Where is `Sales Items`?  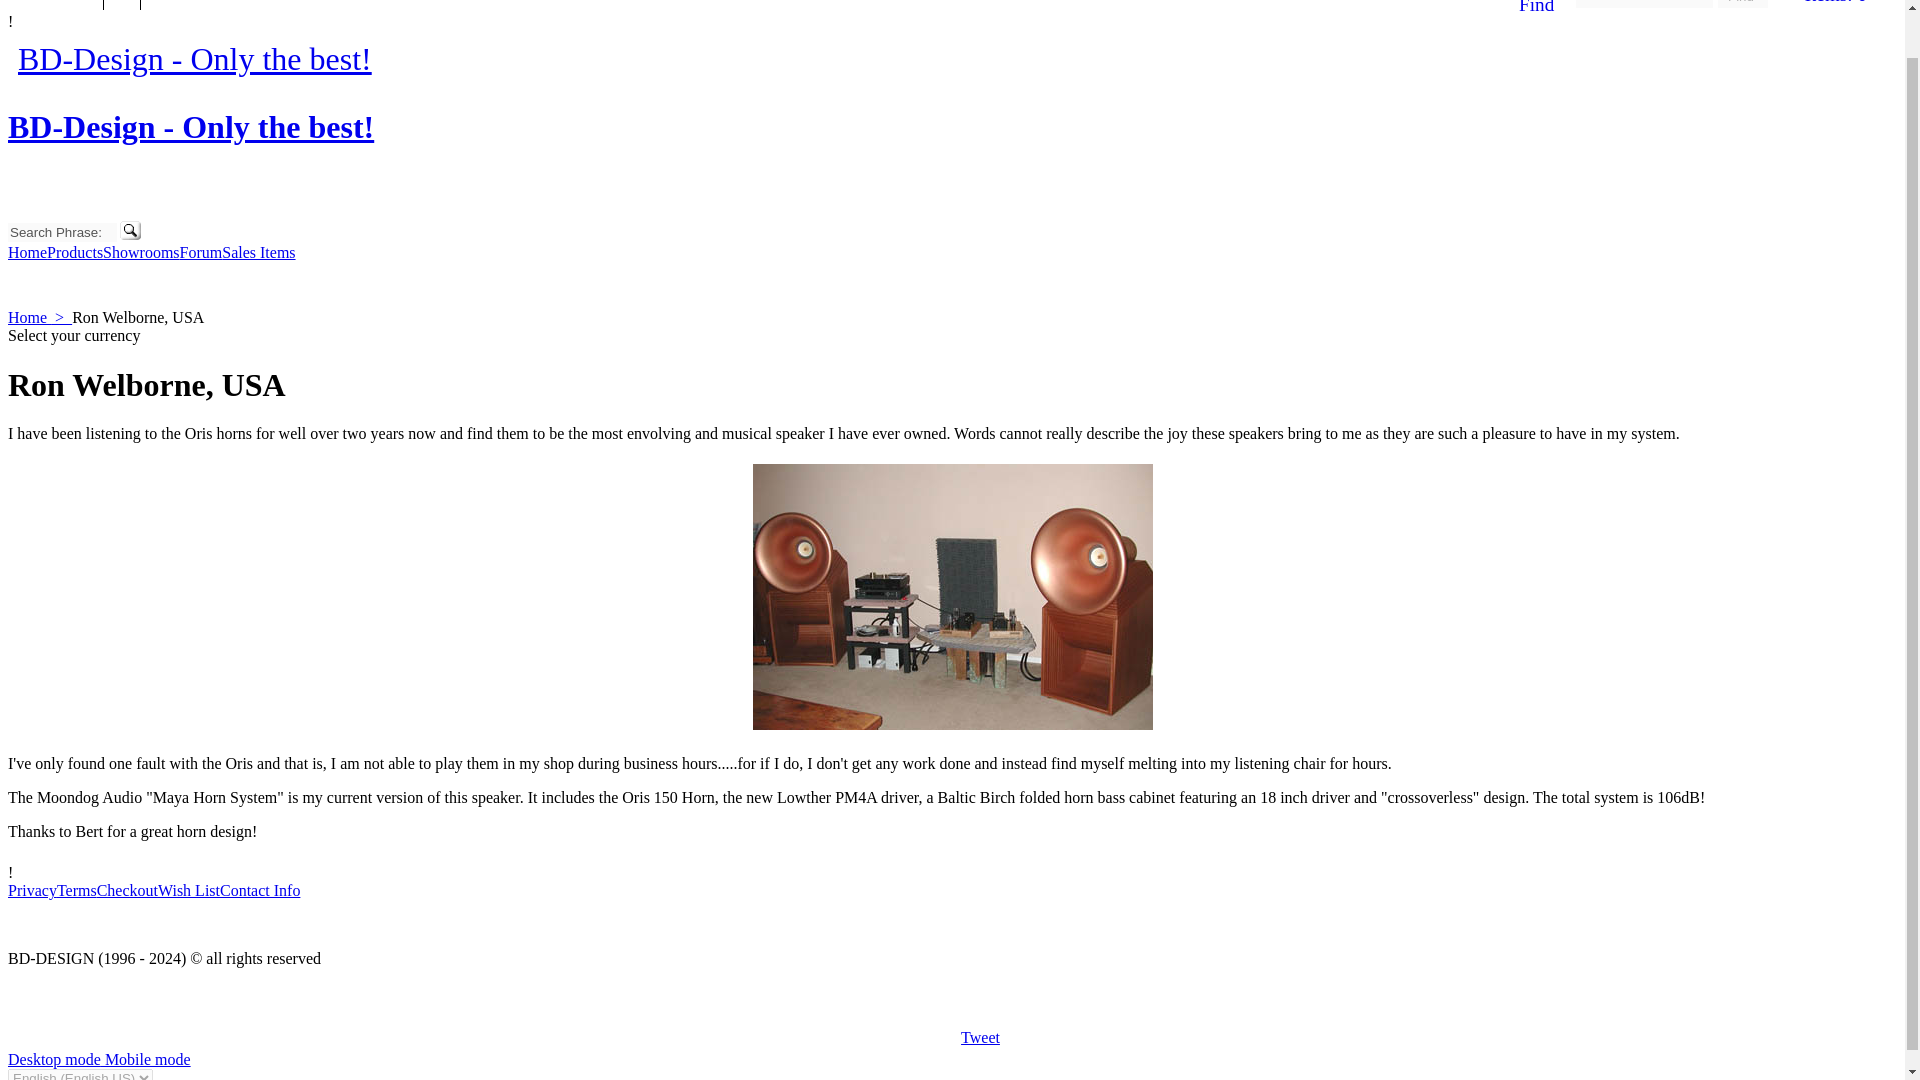
Sales Items is located at coordinates (258, 252).